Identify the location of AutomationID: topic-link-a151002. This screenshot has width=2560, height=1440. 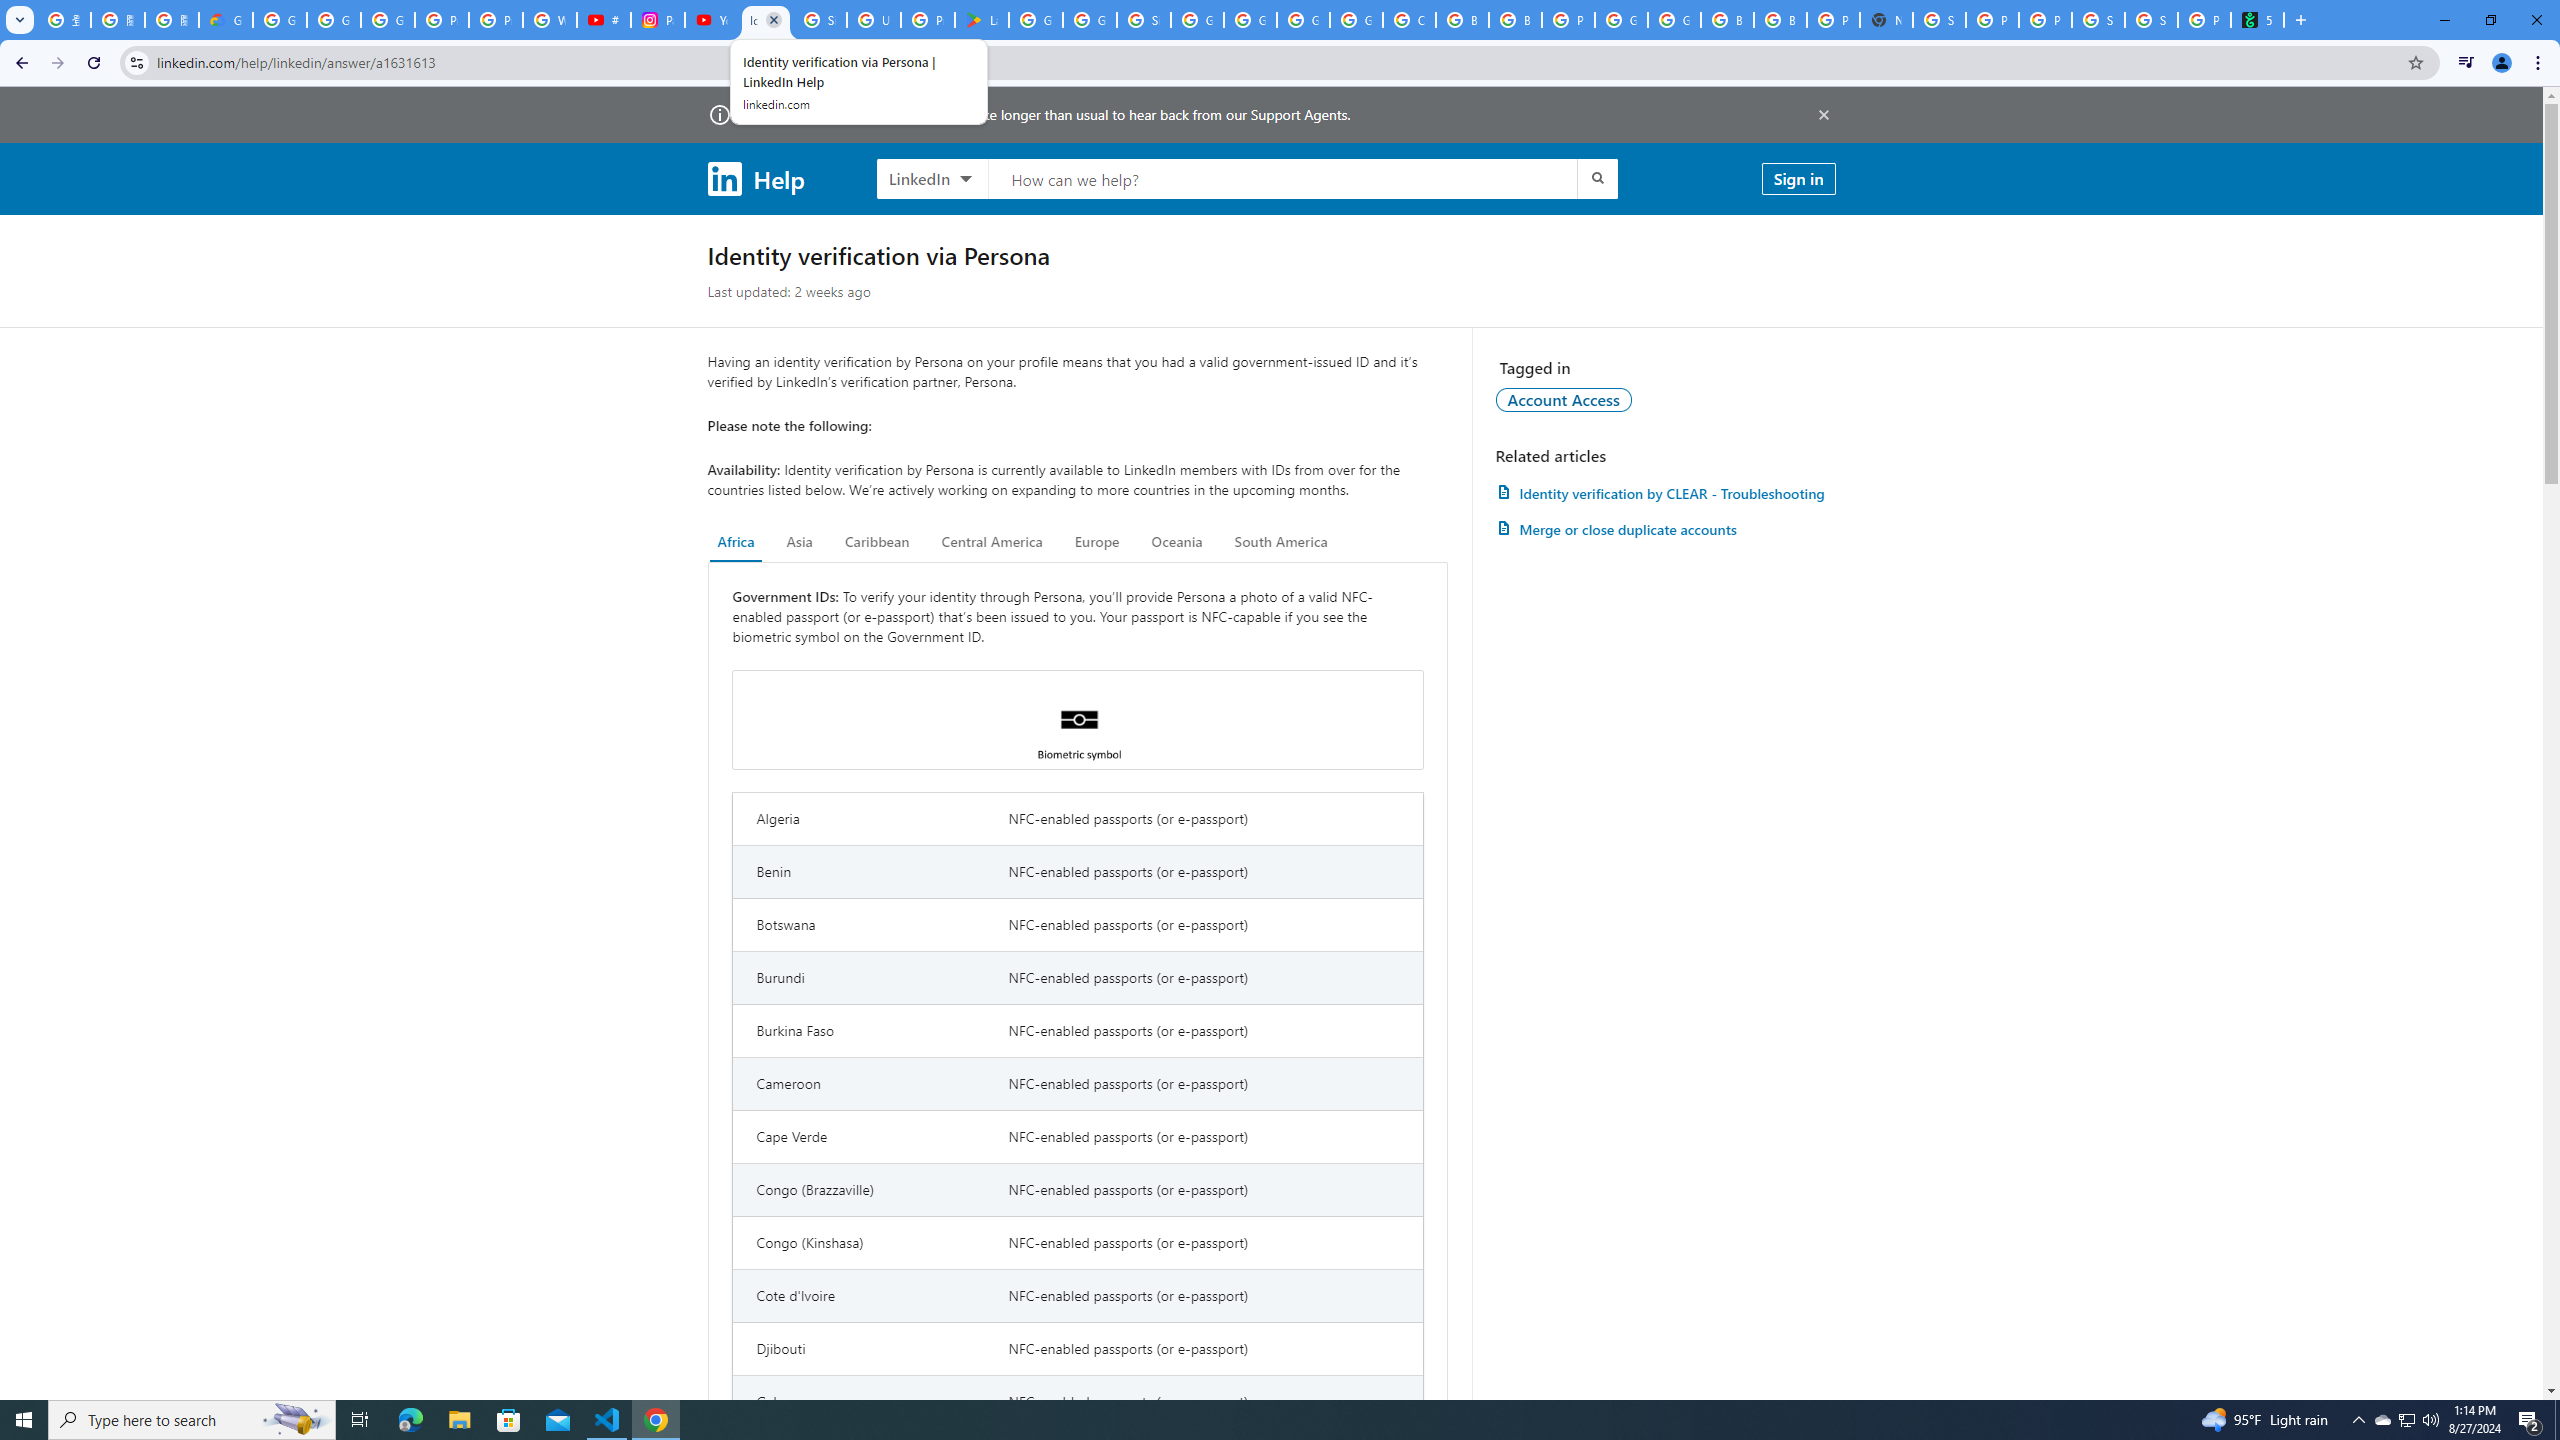
(1564, 399).